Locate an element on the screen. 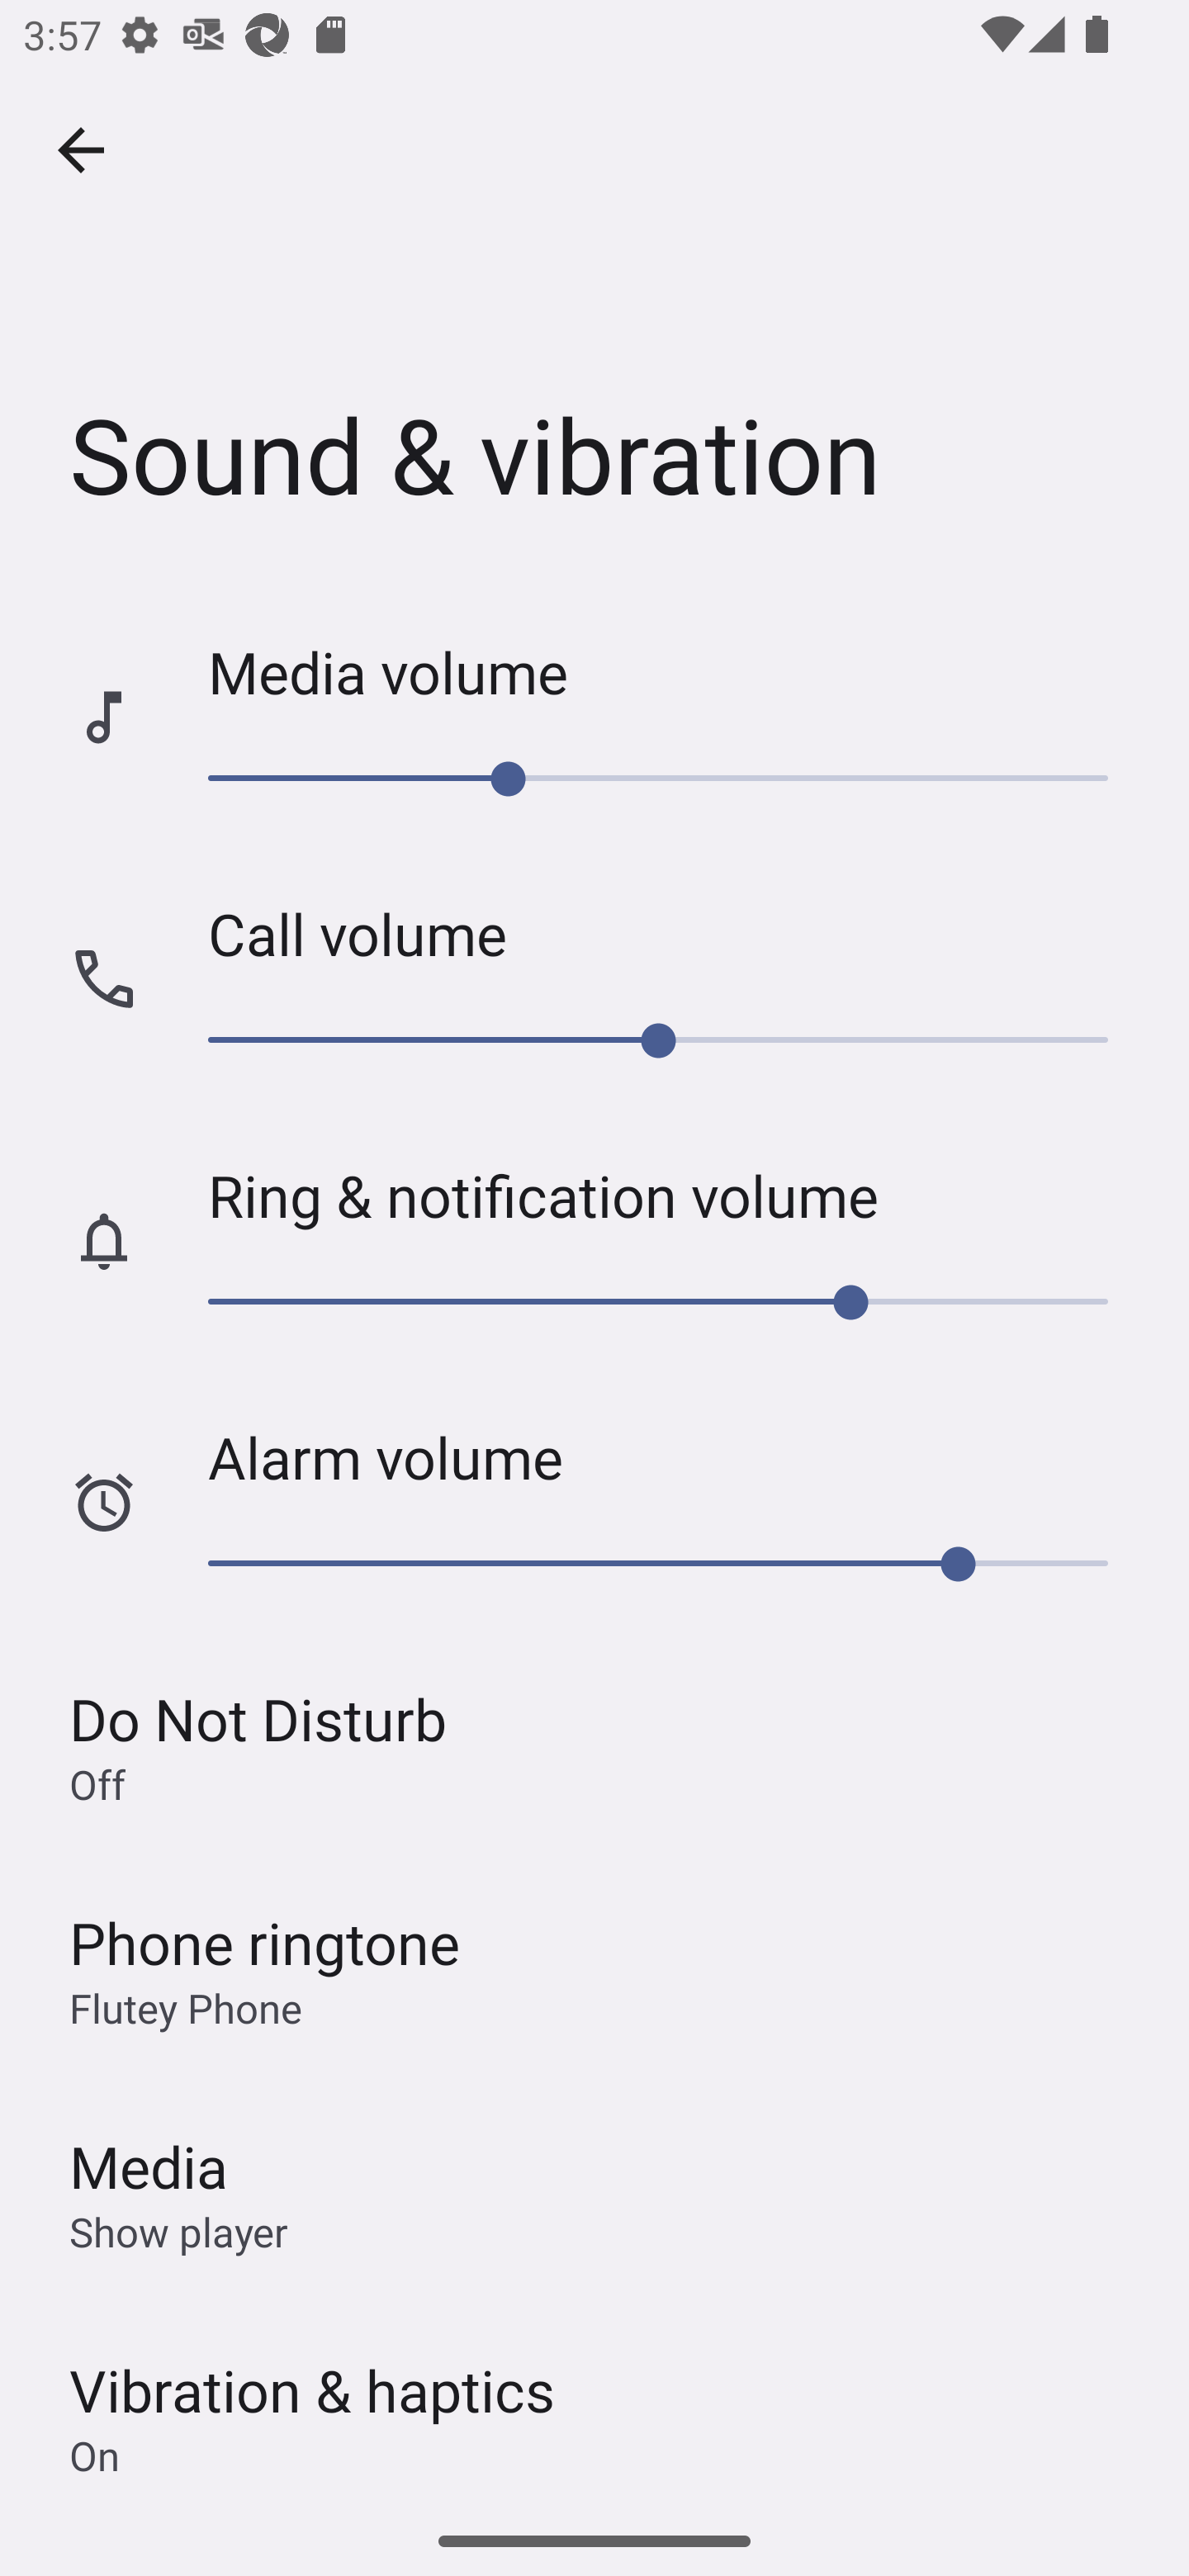  Vibration & haptics On is located at coordinates (594, 2406).